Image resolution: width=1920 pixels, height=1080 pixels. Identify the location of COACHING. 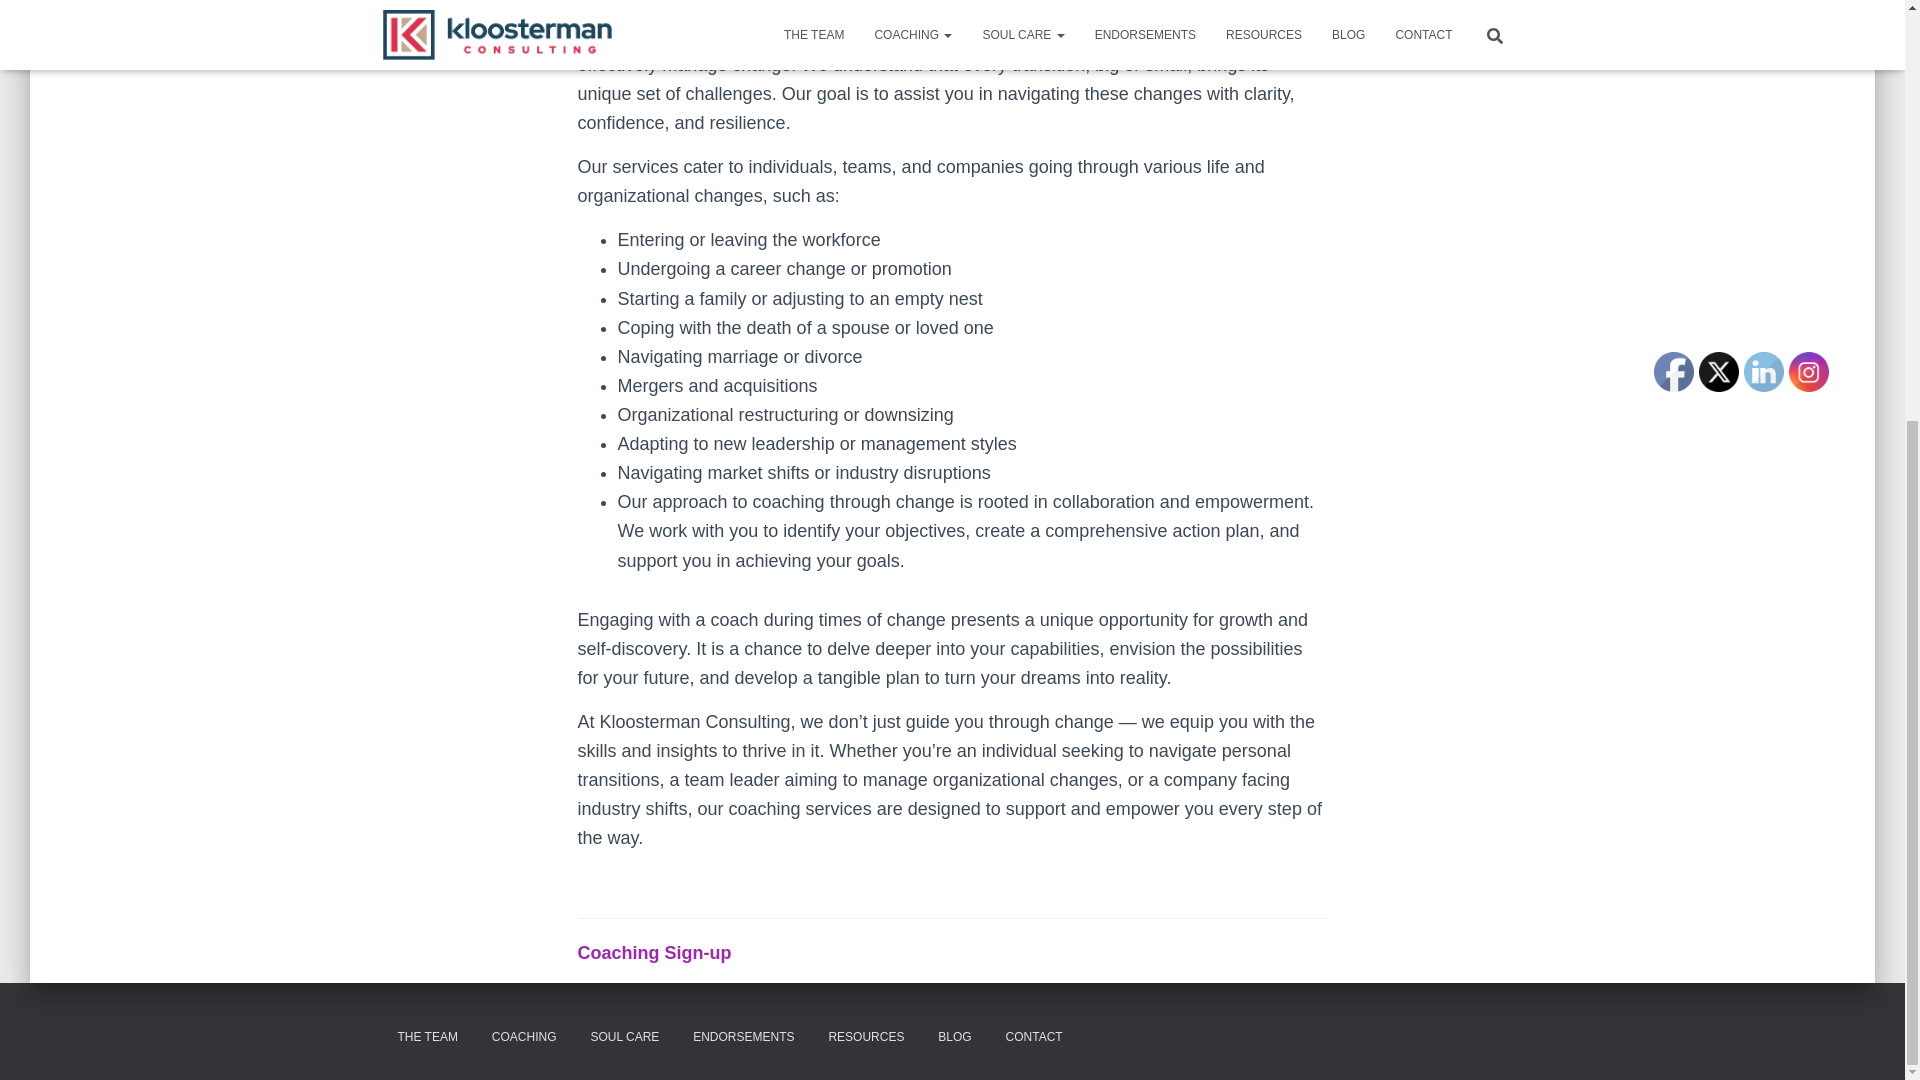
(524, 1037).